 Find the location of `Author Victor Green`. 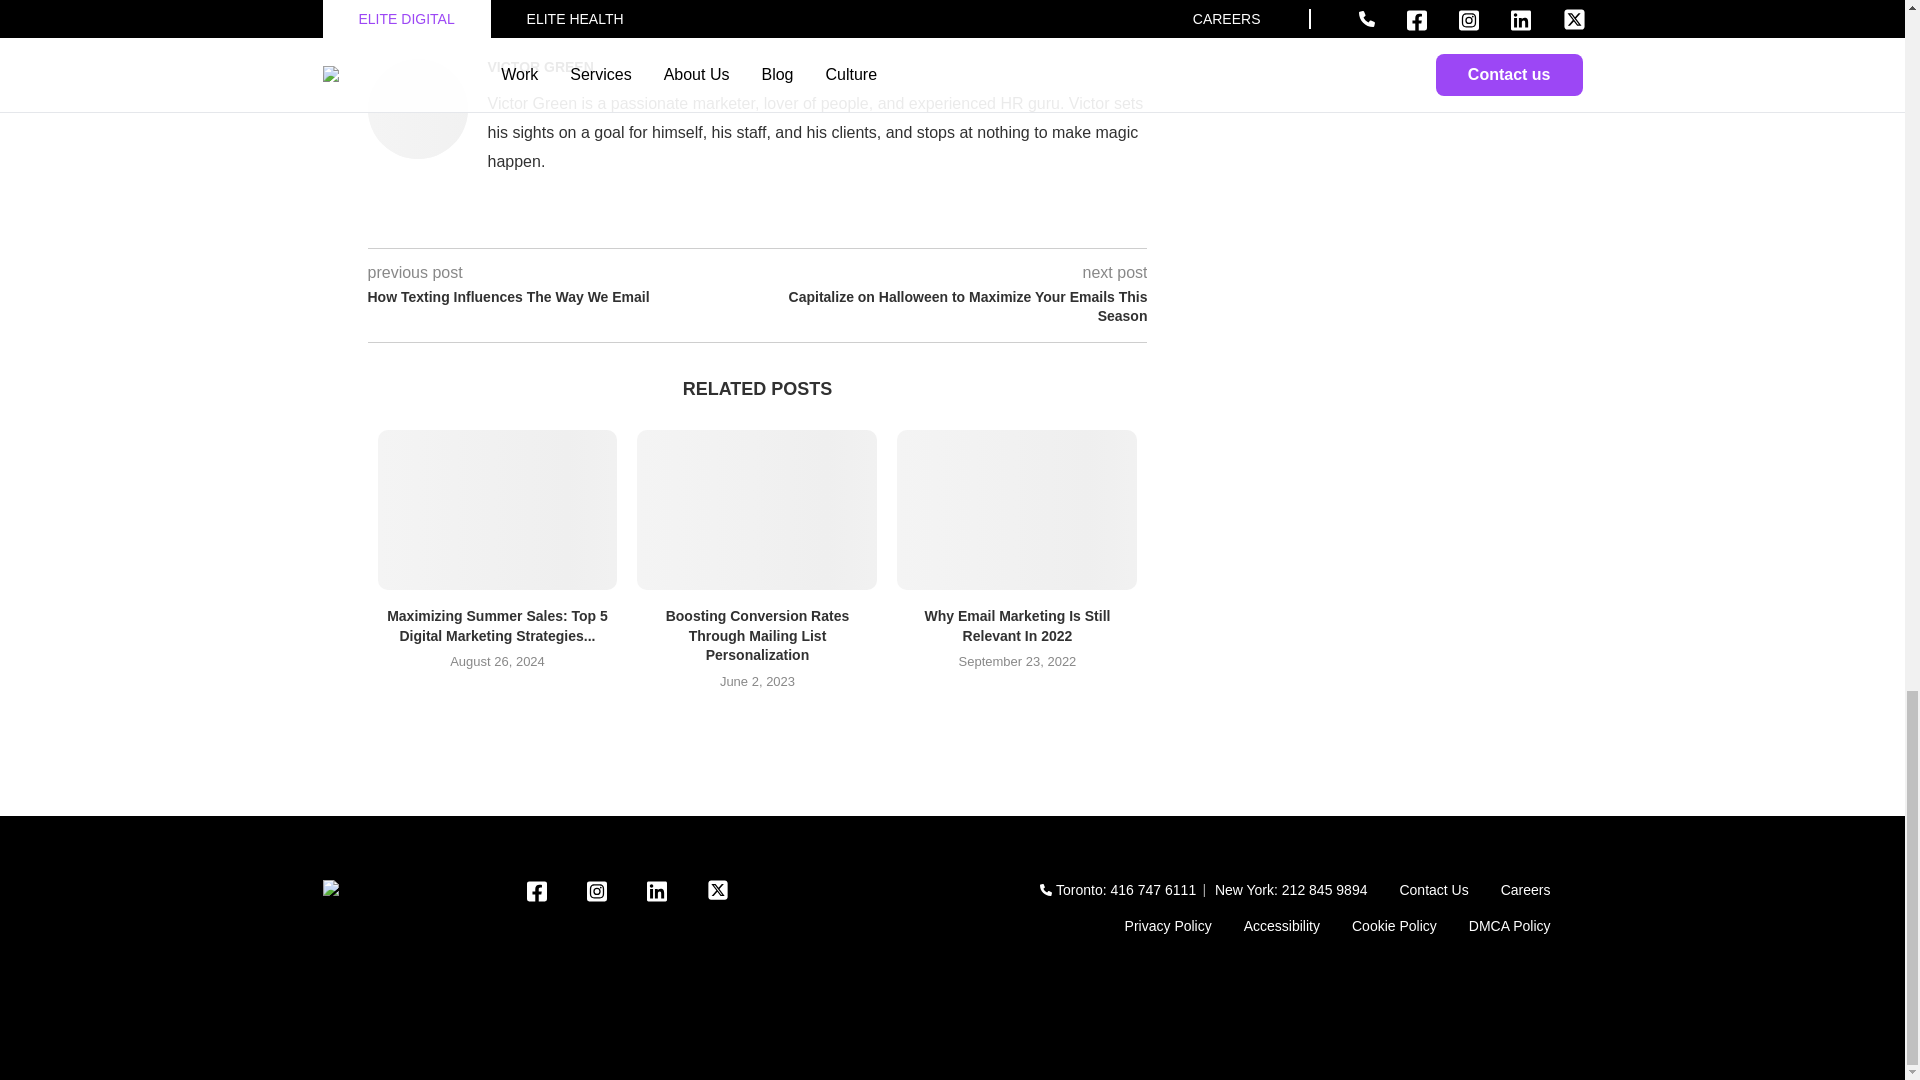

Author Victor Green is located at coordinates (540, 66).